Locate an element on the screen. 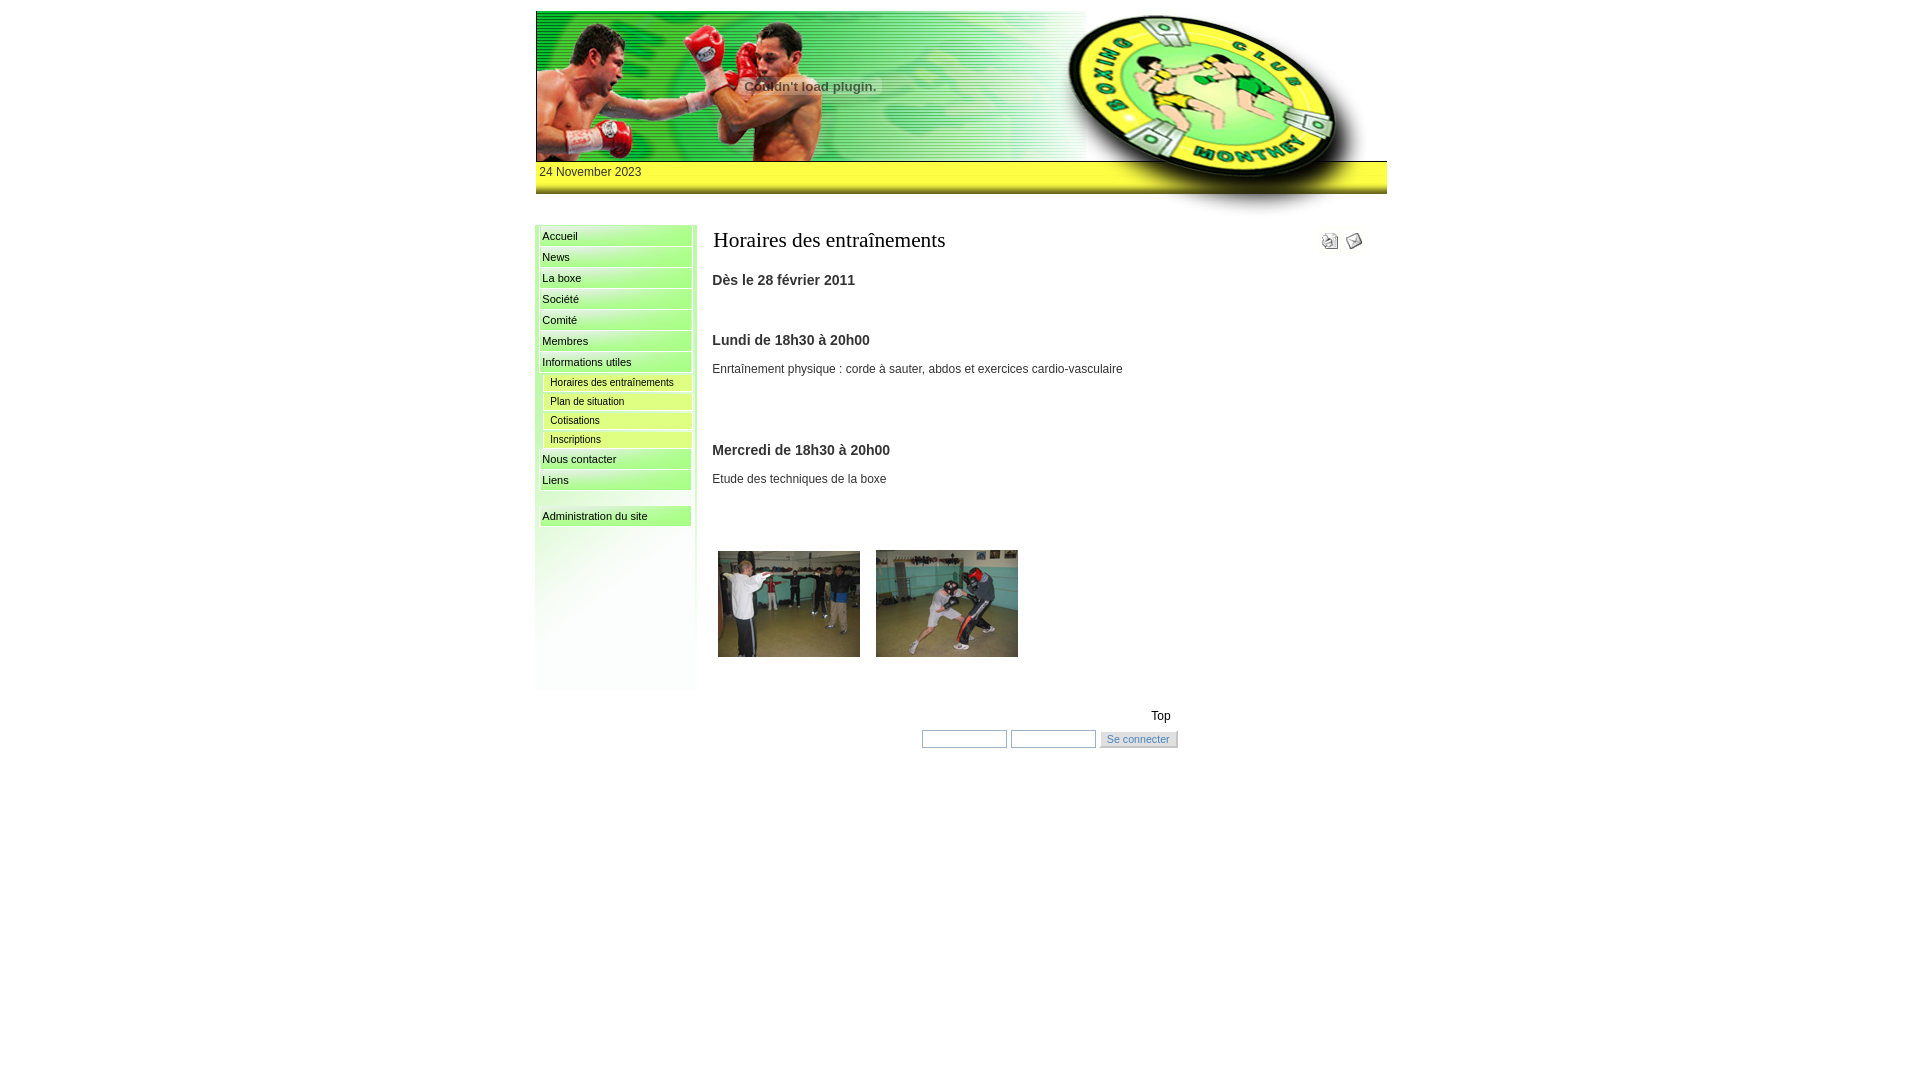 This screenshot has height=1080, width=1920. Image is located at coordinates (789, 604).